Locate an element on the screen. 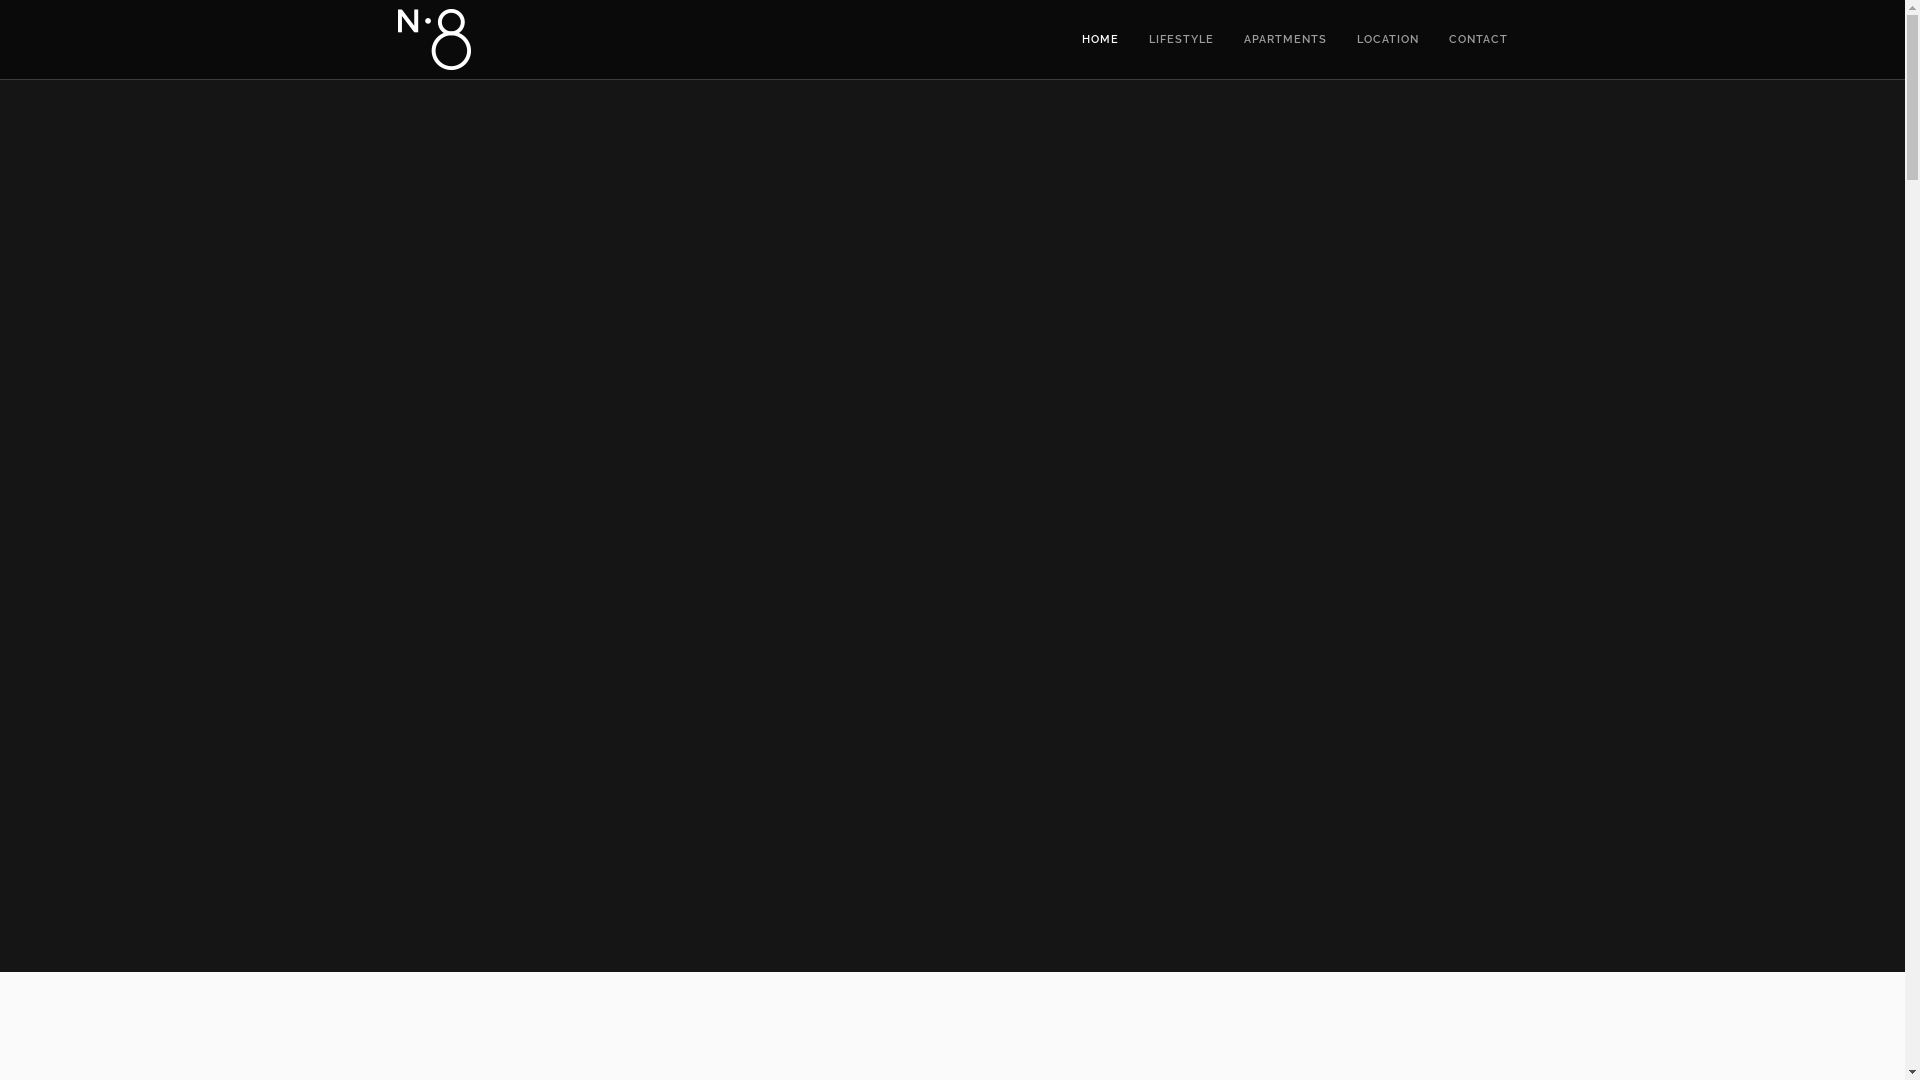  HOME is located at coordinates (1100, 40).